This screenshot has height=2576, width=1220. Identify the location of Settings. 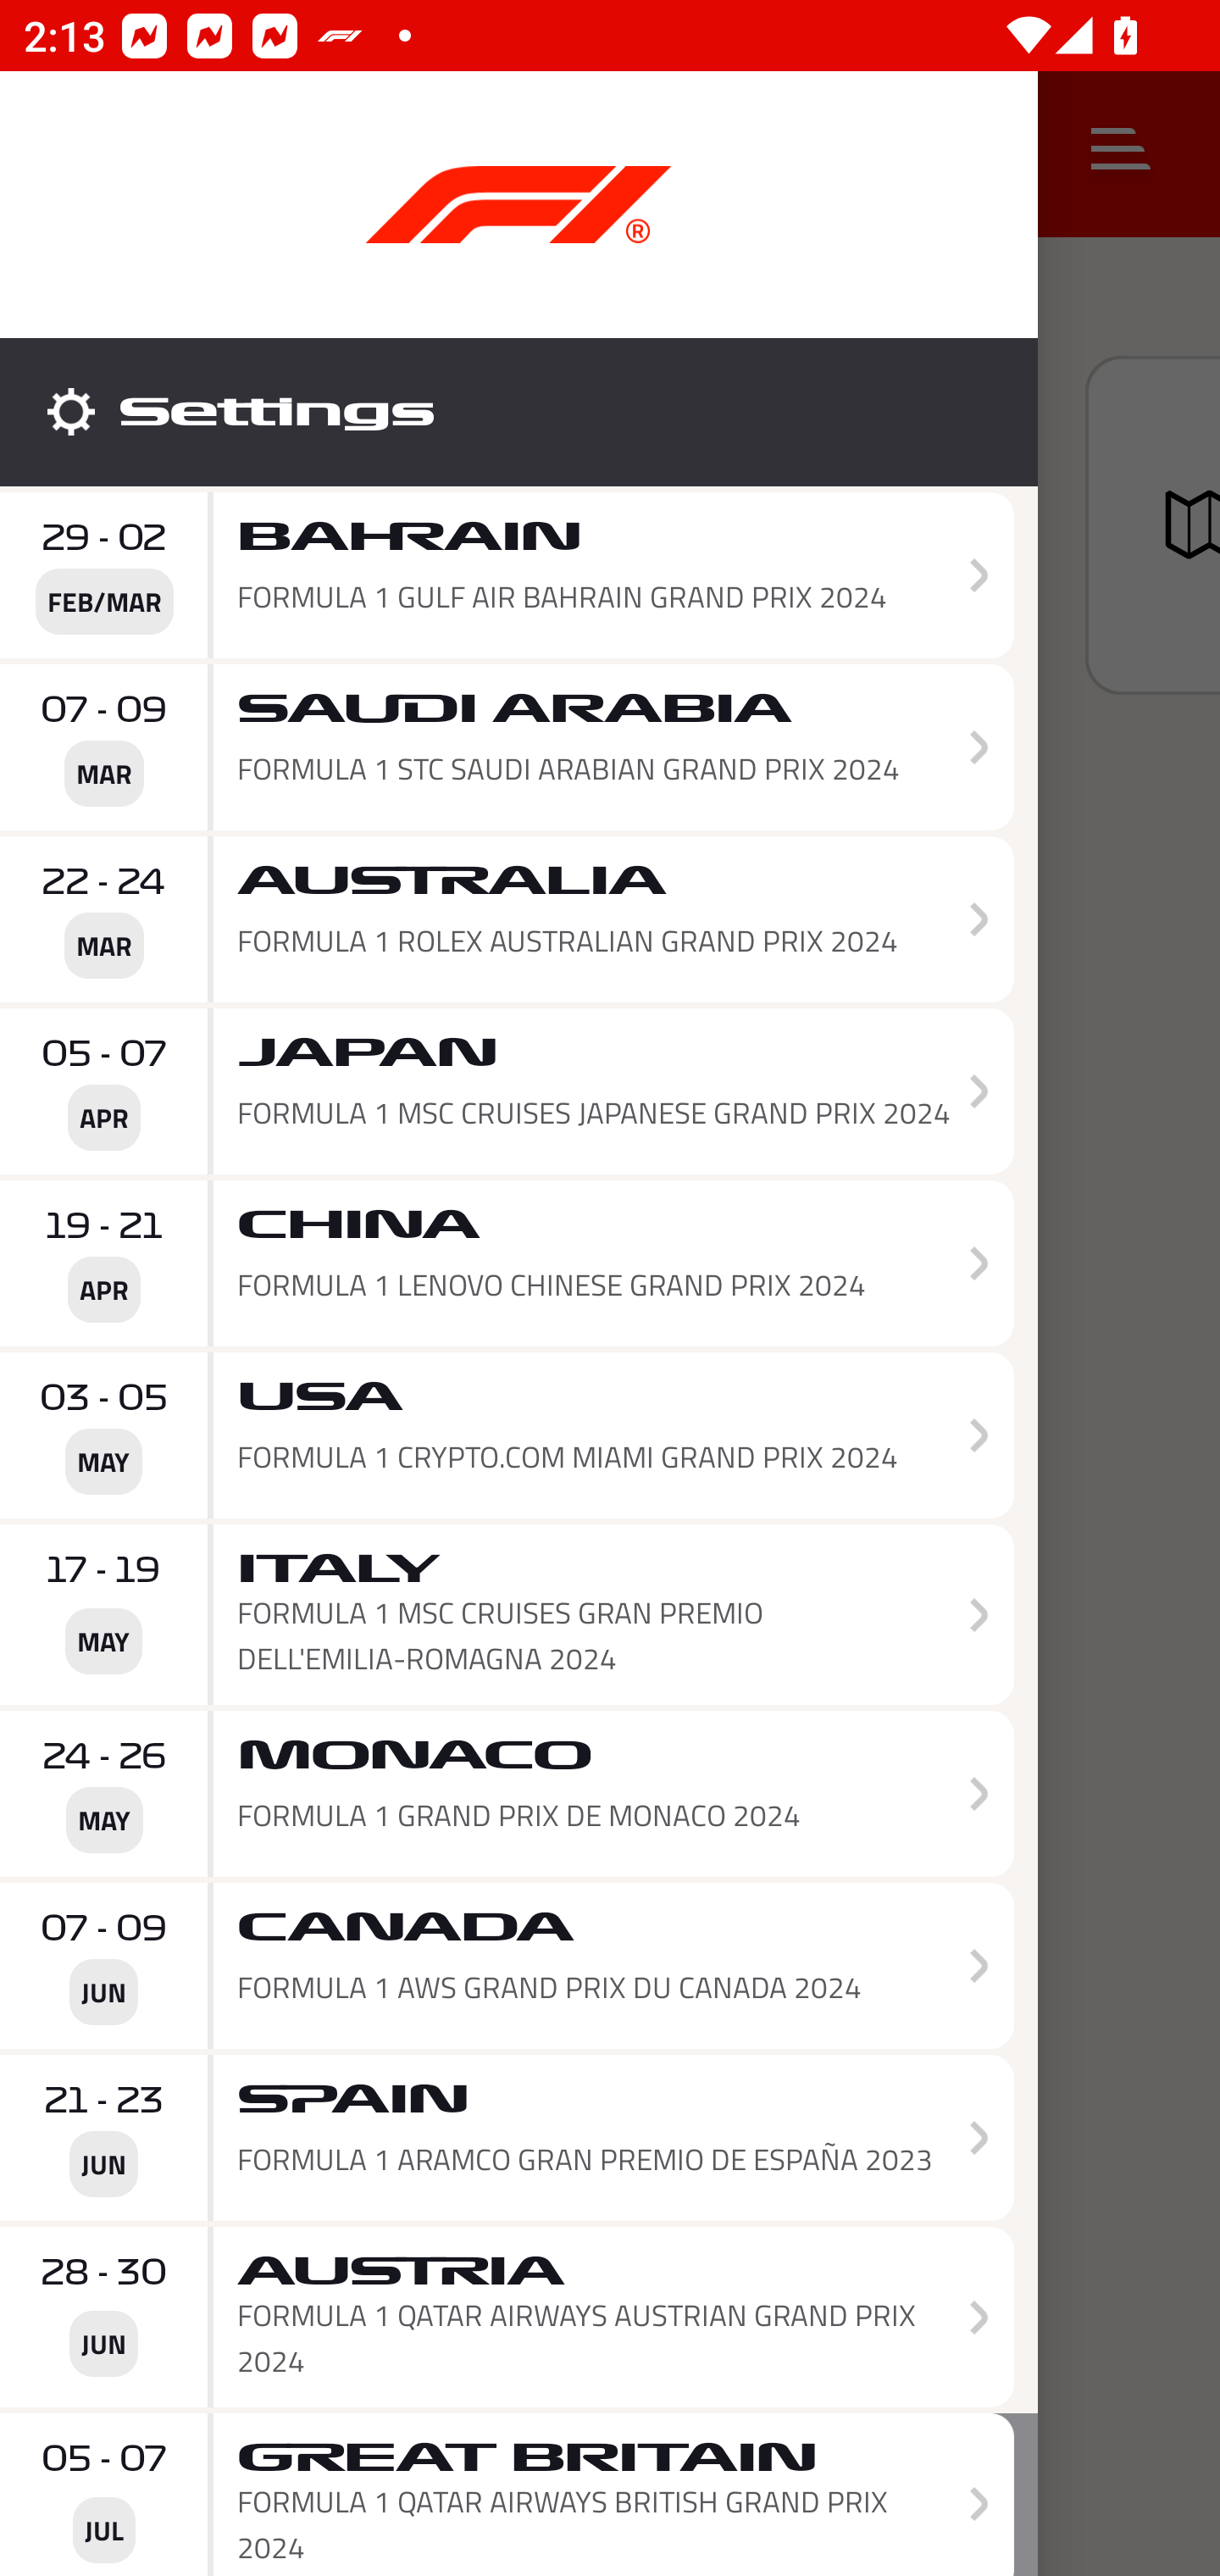
(518, 412).